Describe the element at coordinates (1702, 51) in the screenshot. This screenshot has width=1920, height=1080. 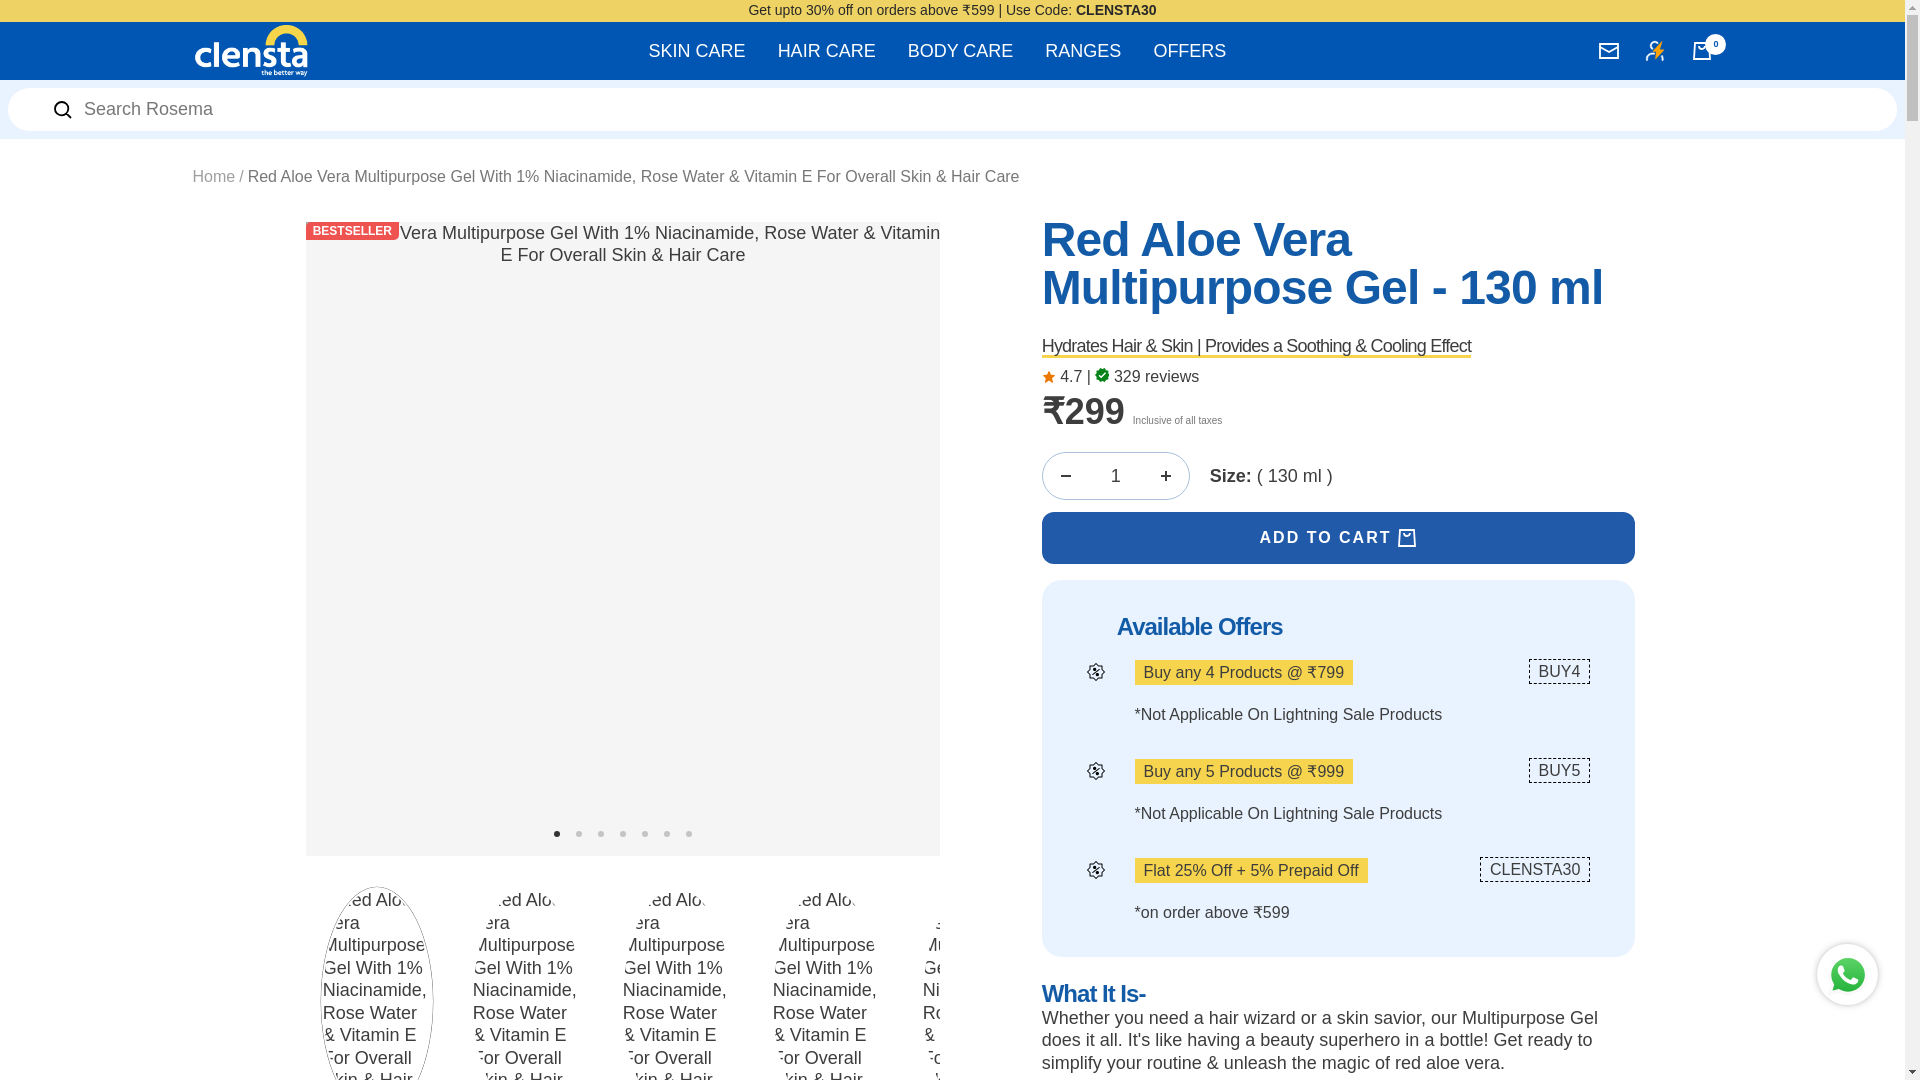
I see `0` at that location.